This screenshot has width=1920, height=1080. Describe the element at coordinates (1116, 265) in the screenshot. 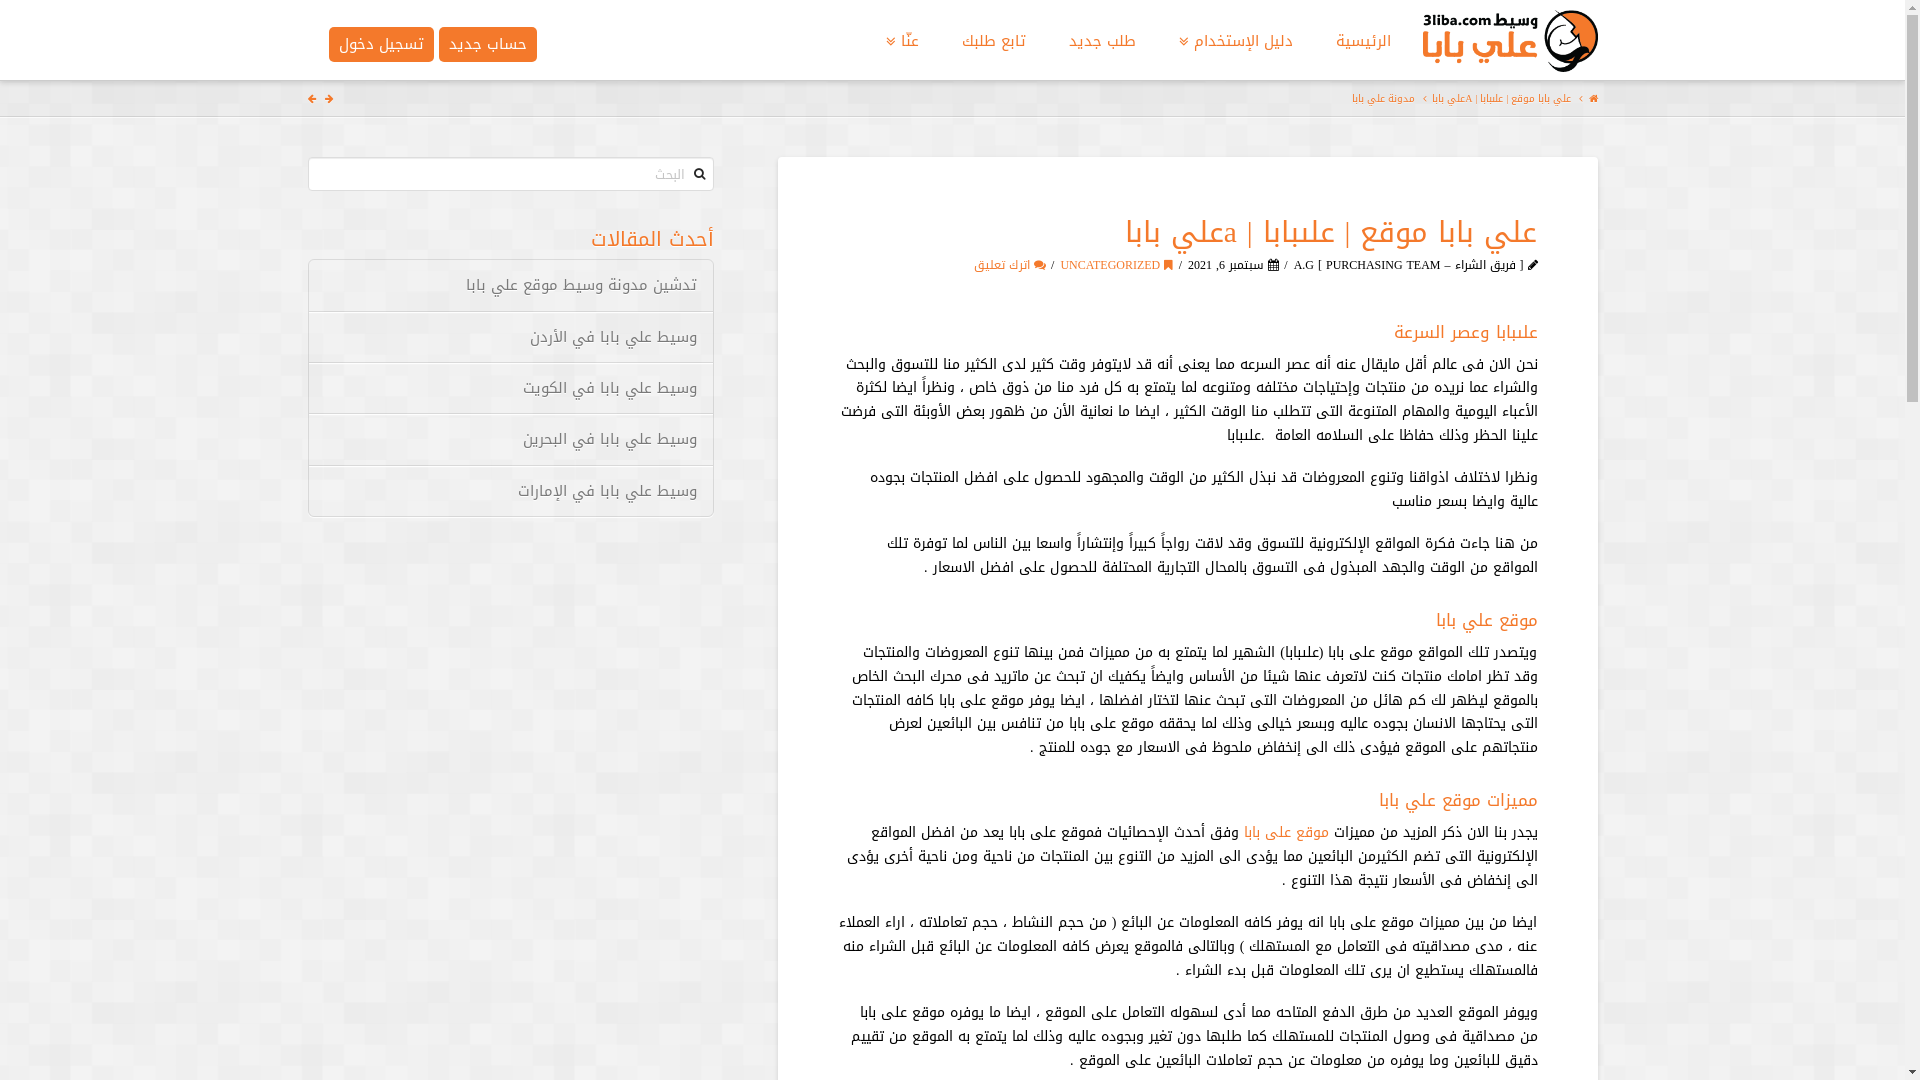

I see `UNCATEGORIZED` at that location.